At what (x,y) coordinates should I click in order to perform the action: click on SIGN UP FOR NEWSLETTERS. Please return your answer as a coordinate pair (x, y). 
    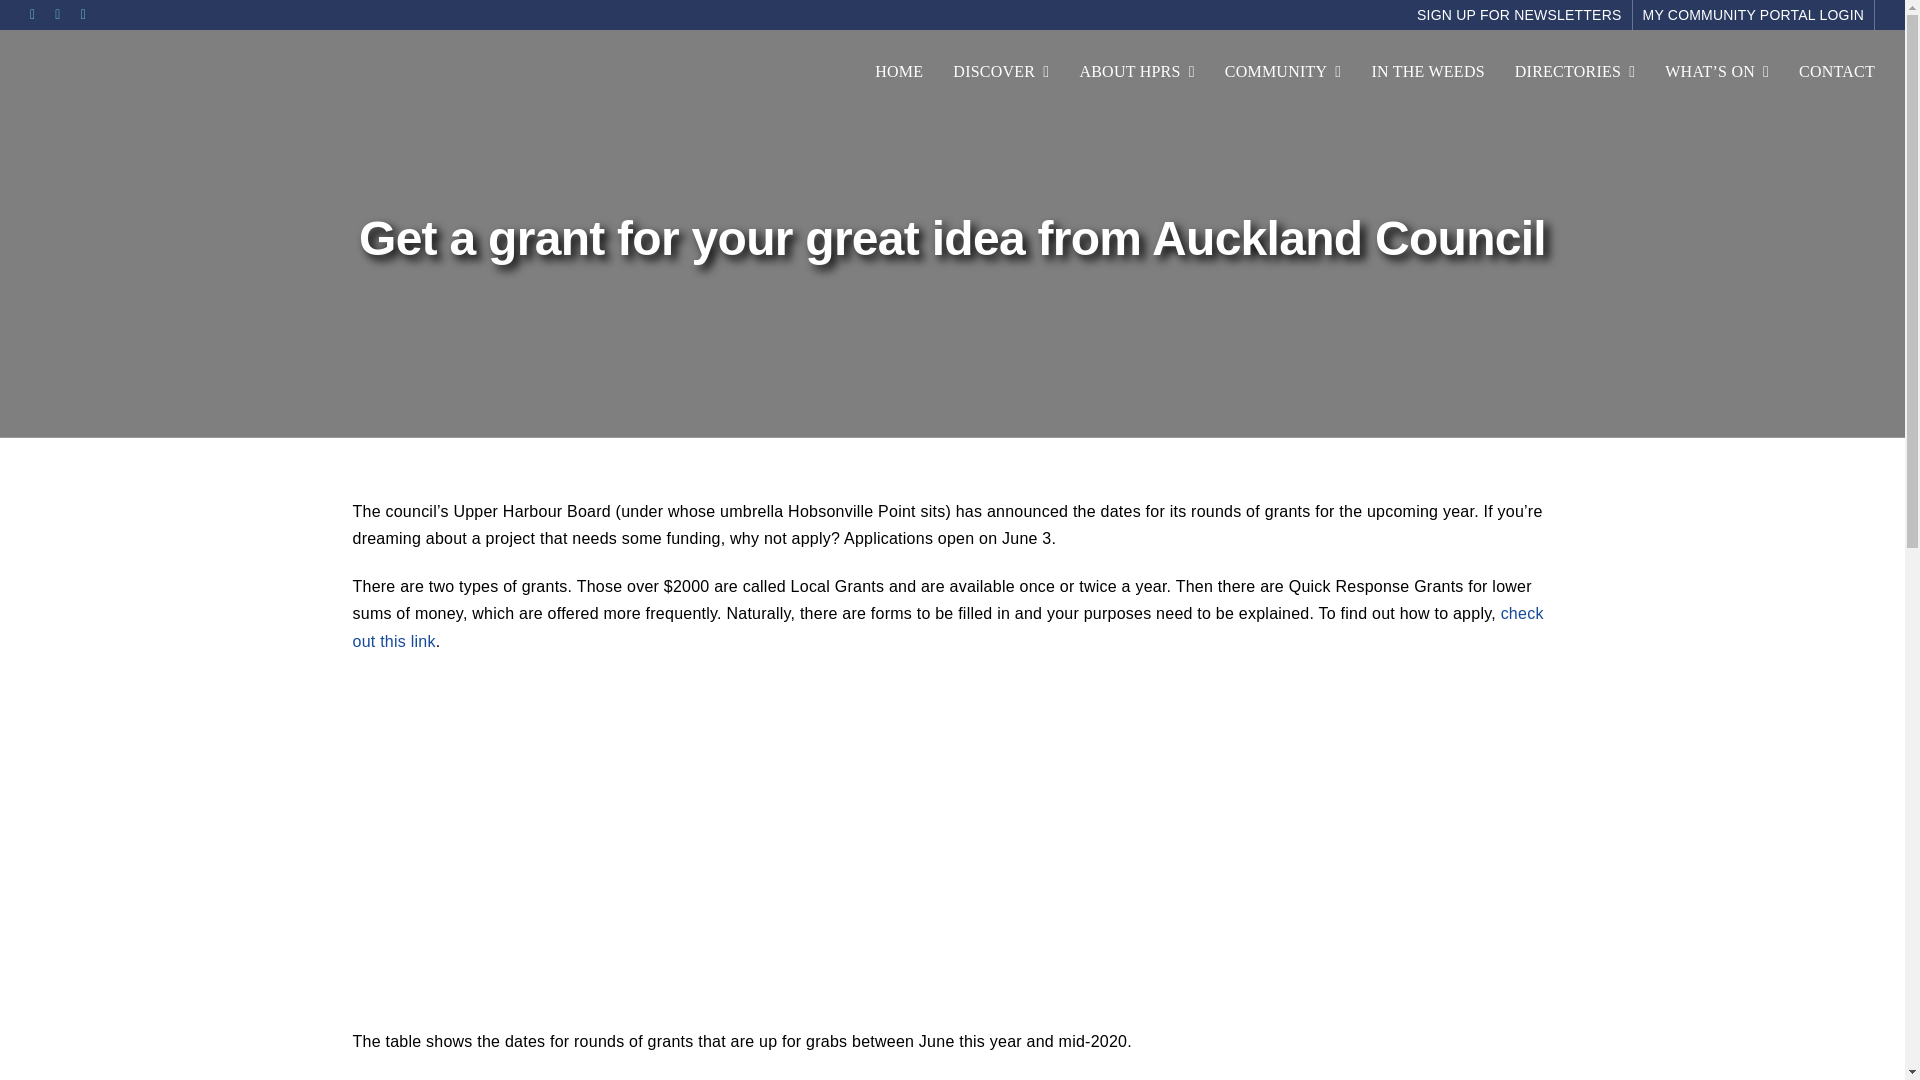
    Looking at the image, I should click on (1520, 15).